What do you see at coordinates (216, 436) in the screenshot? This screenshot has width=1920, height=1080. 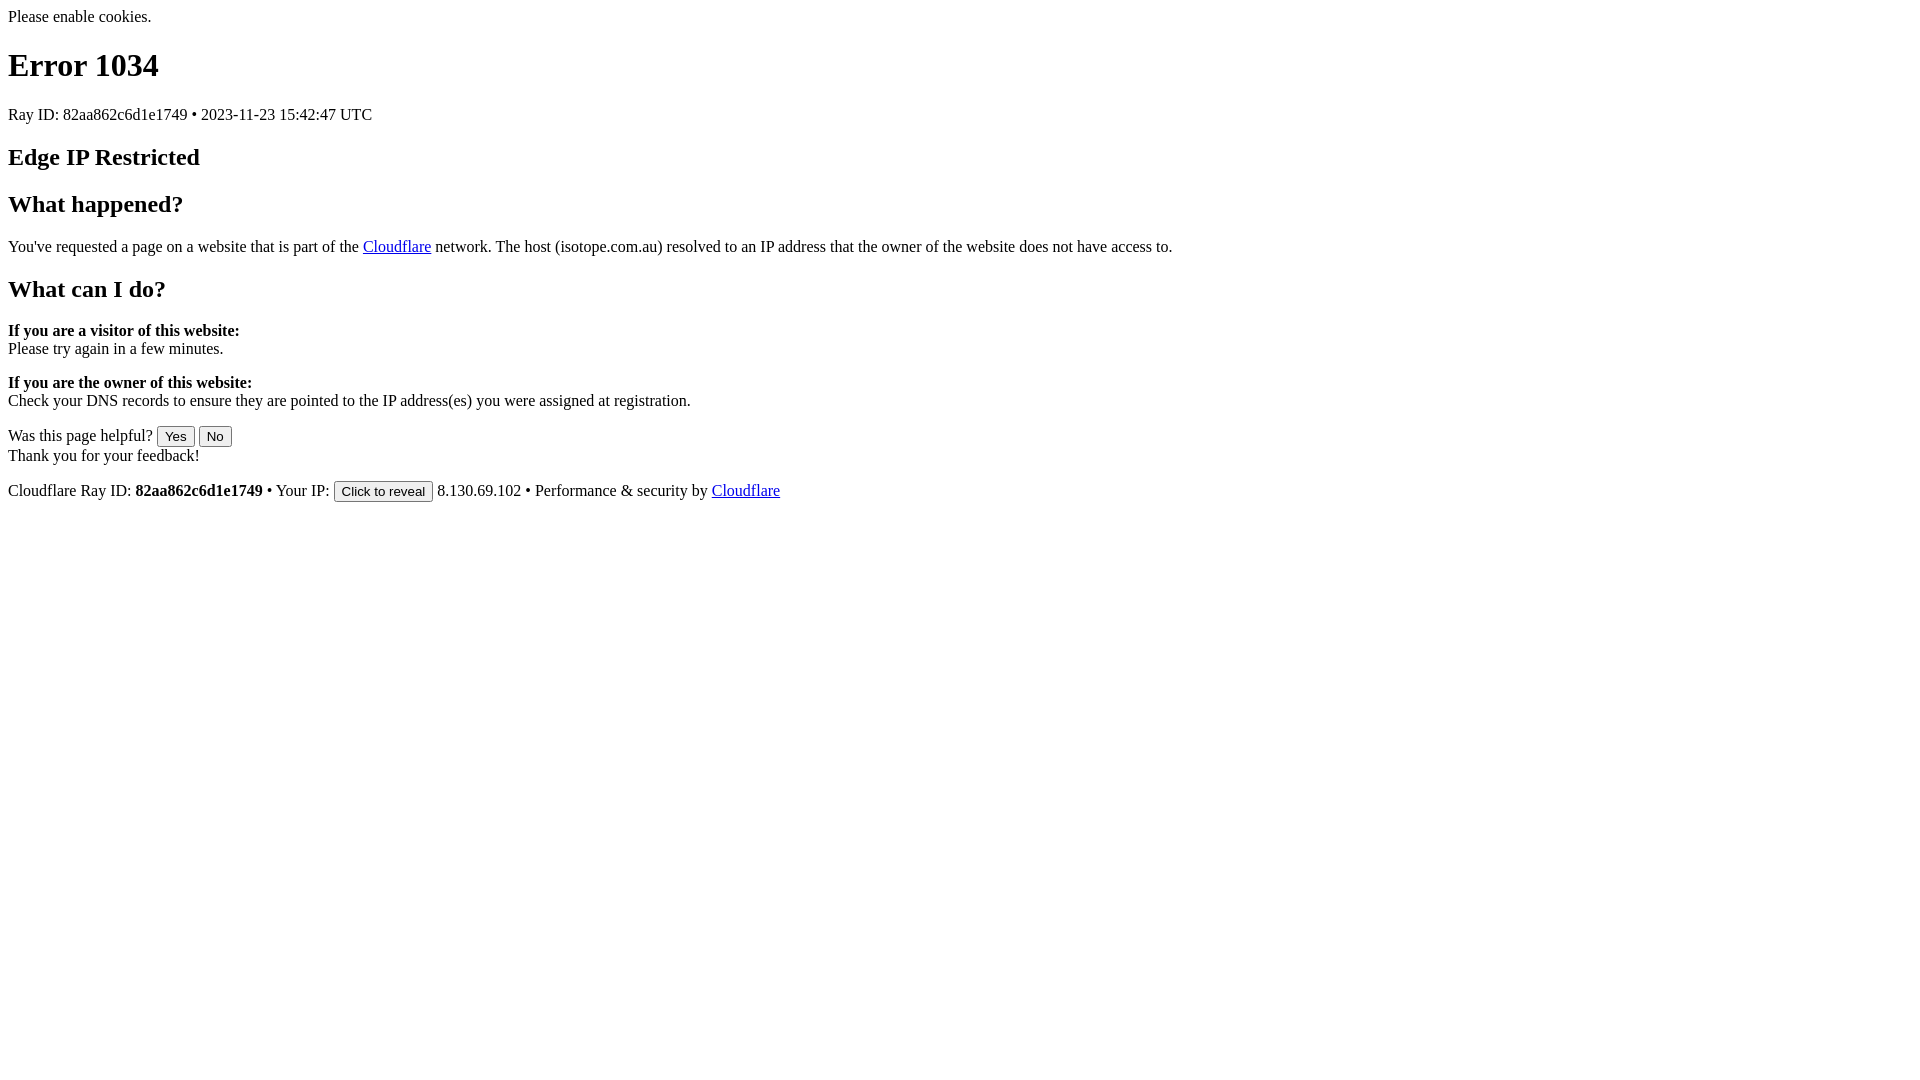 I see `No` at bounding box center [216, 436].